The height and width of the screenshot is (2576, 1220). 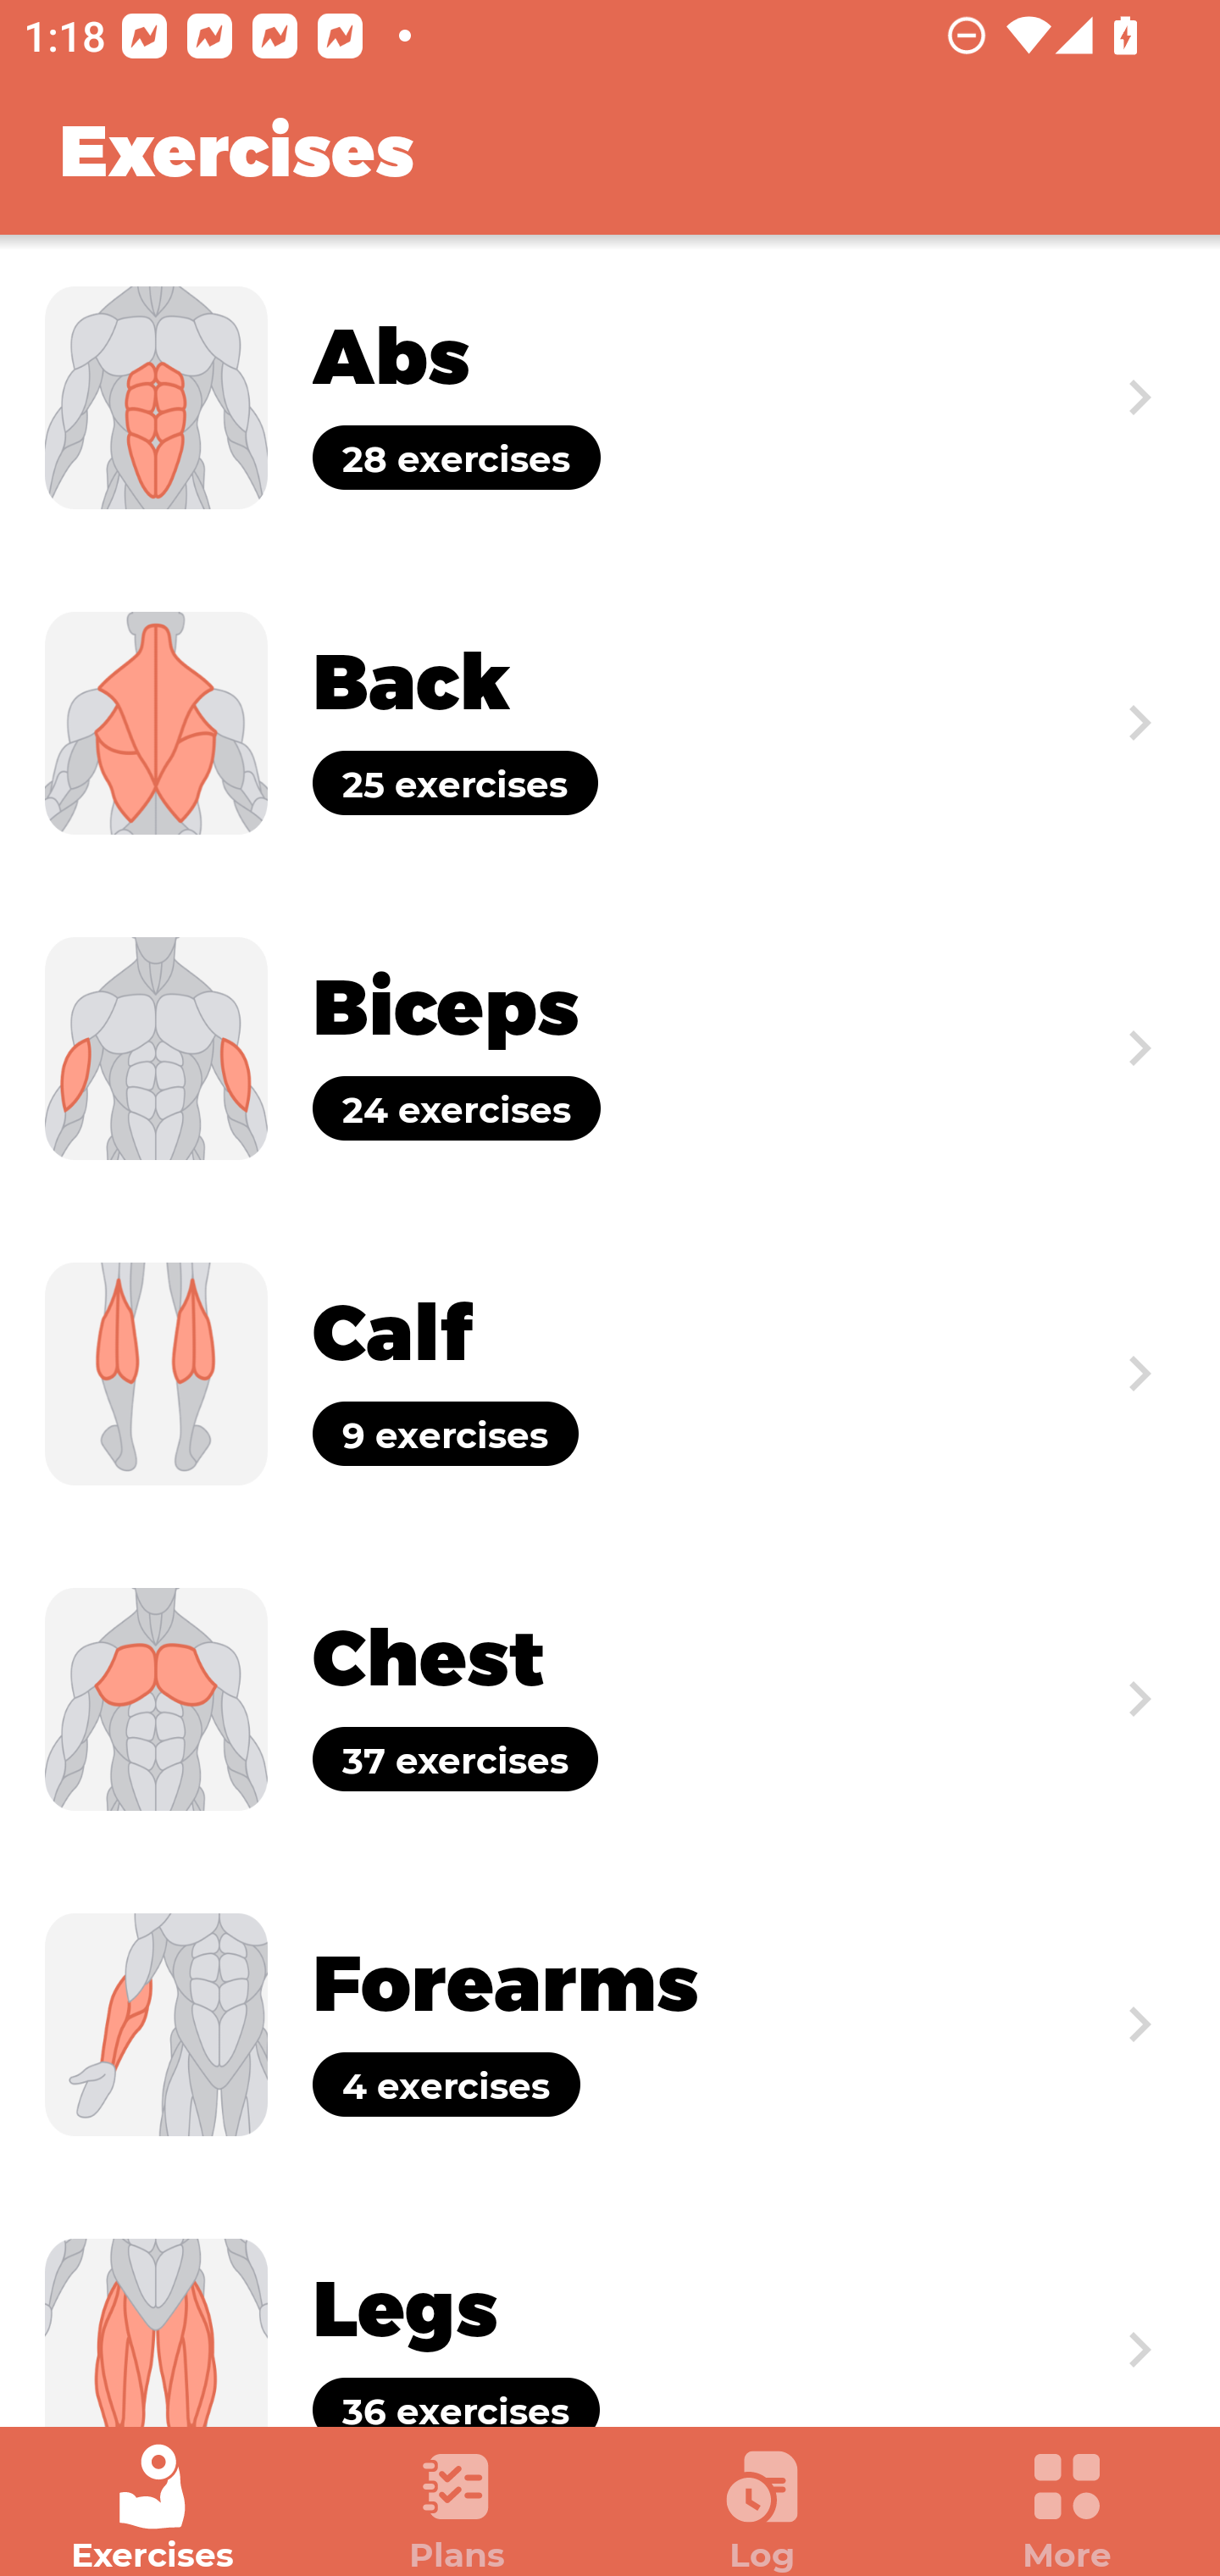 I want to click on More, so click(x=1067, y=2508).